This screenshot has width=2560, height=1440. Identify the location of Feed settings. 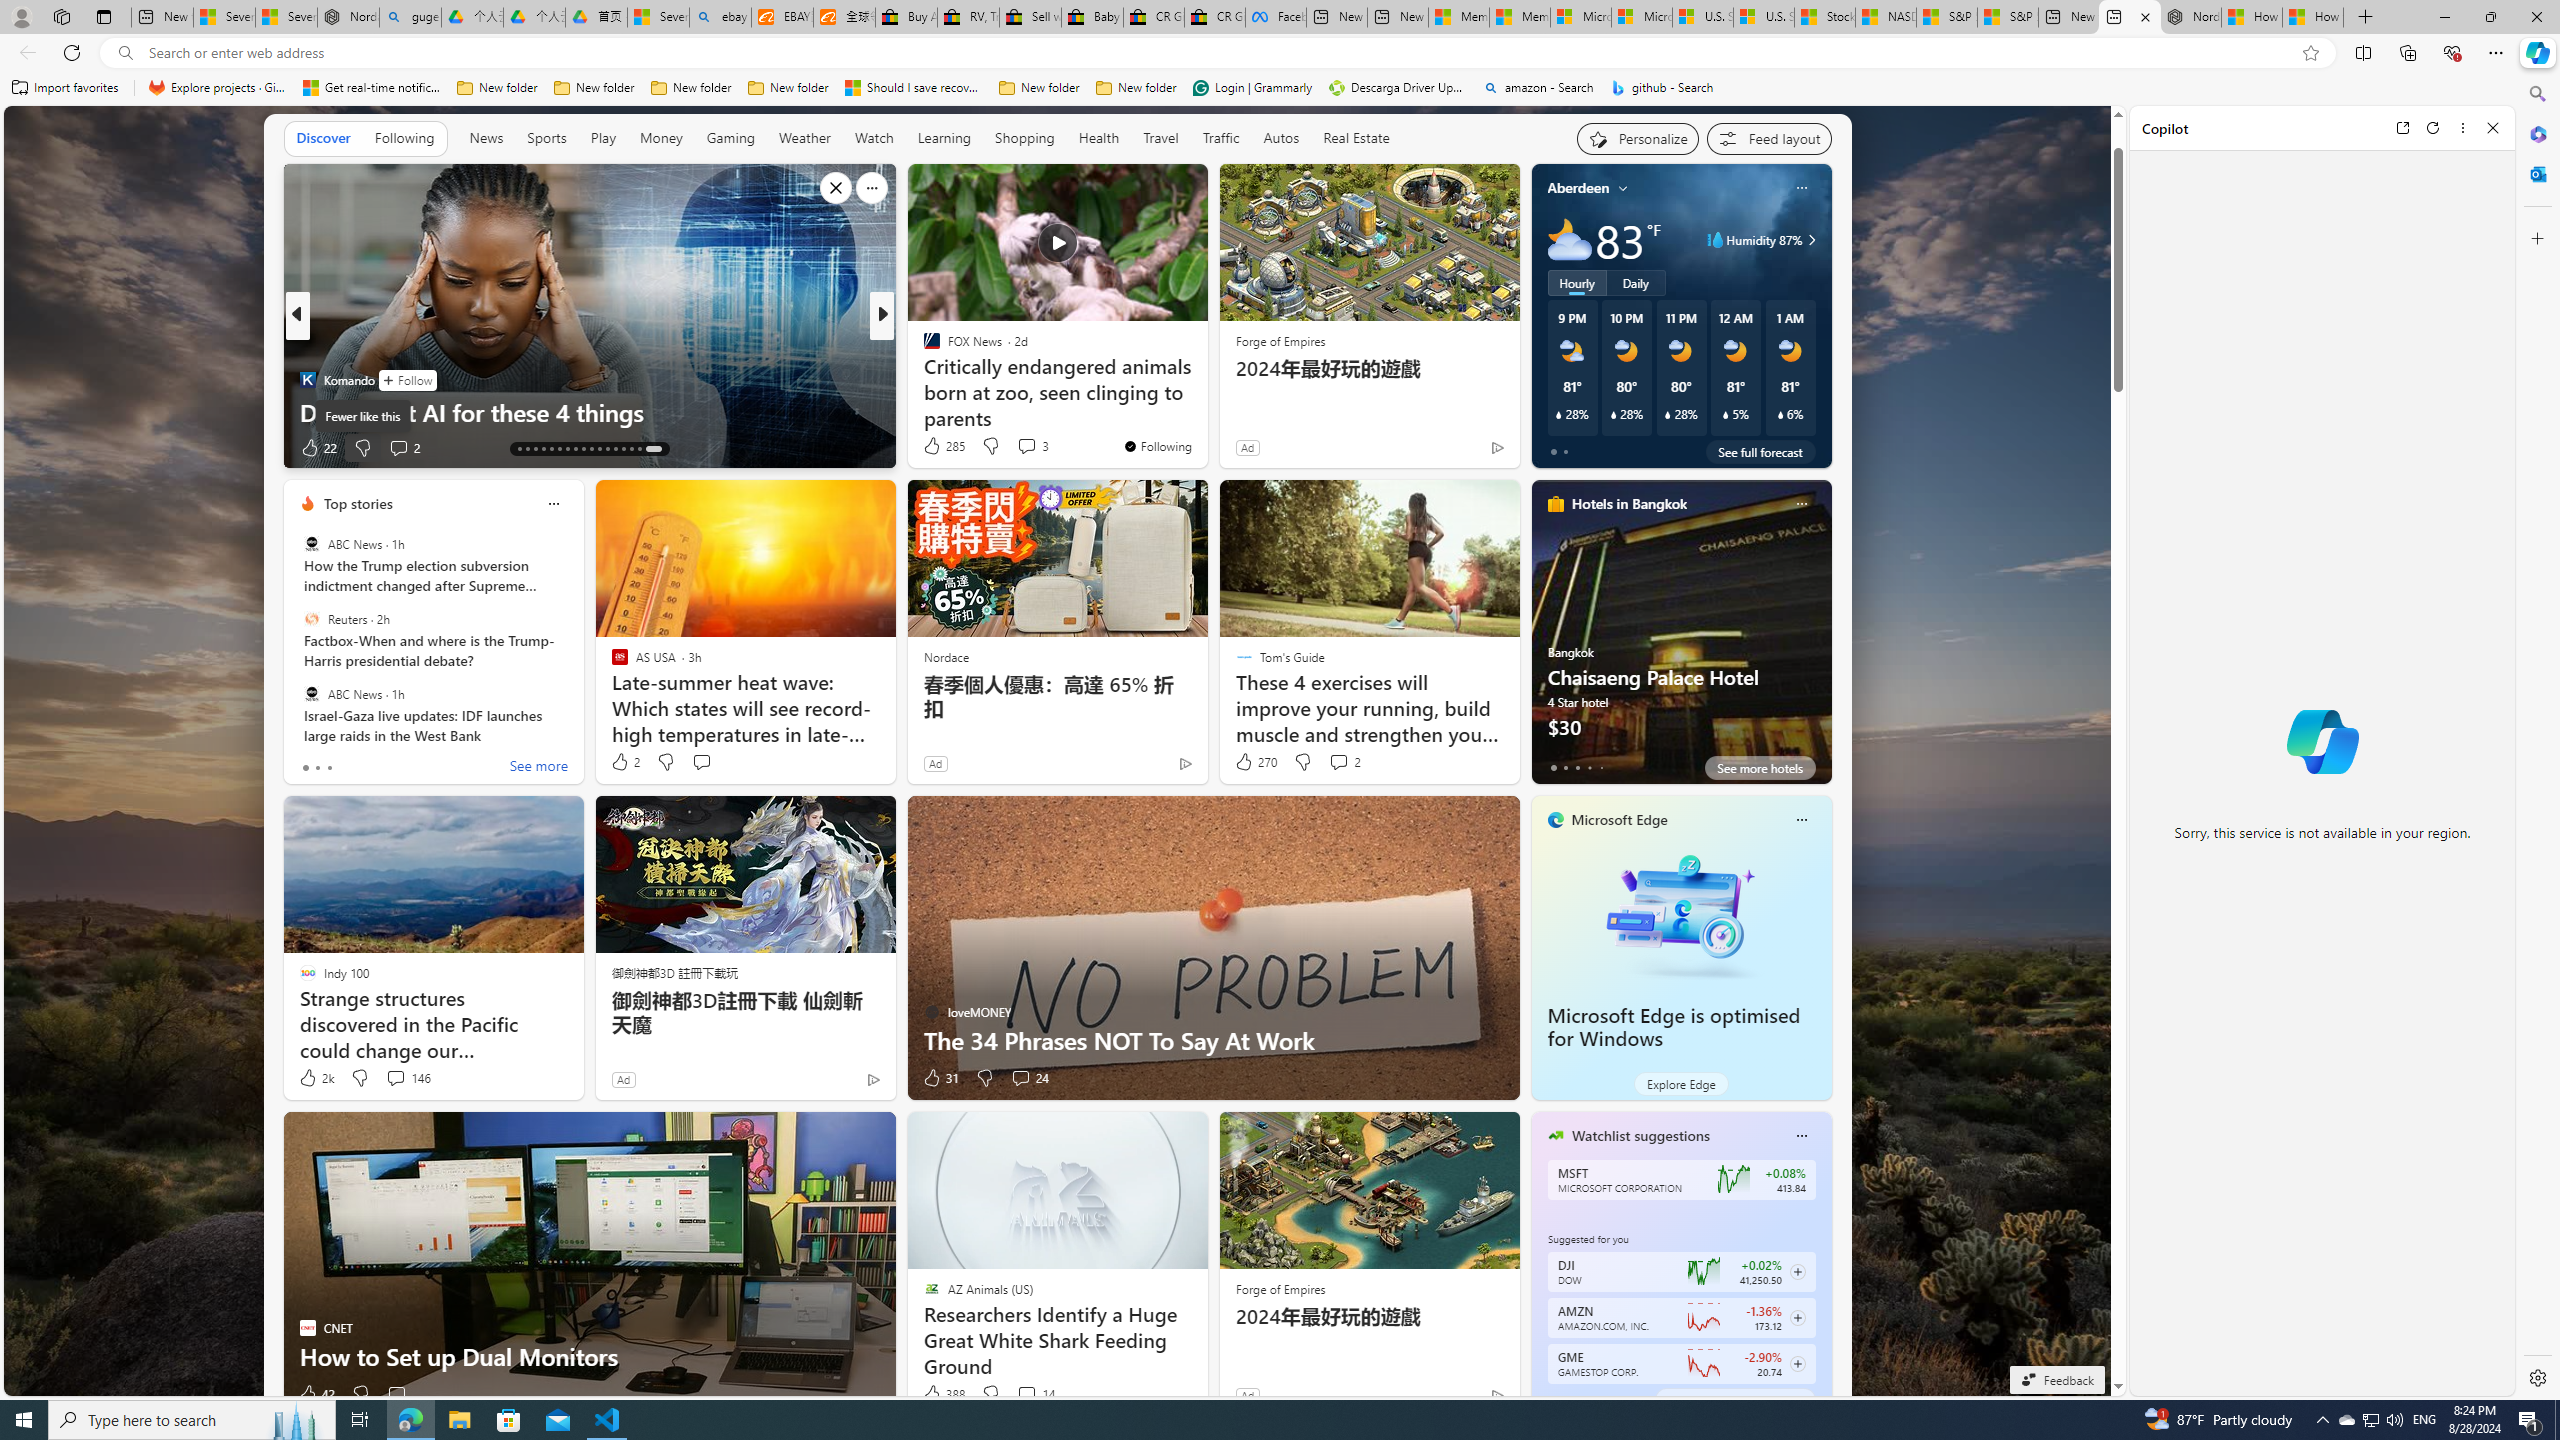
(1768, 138).